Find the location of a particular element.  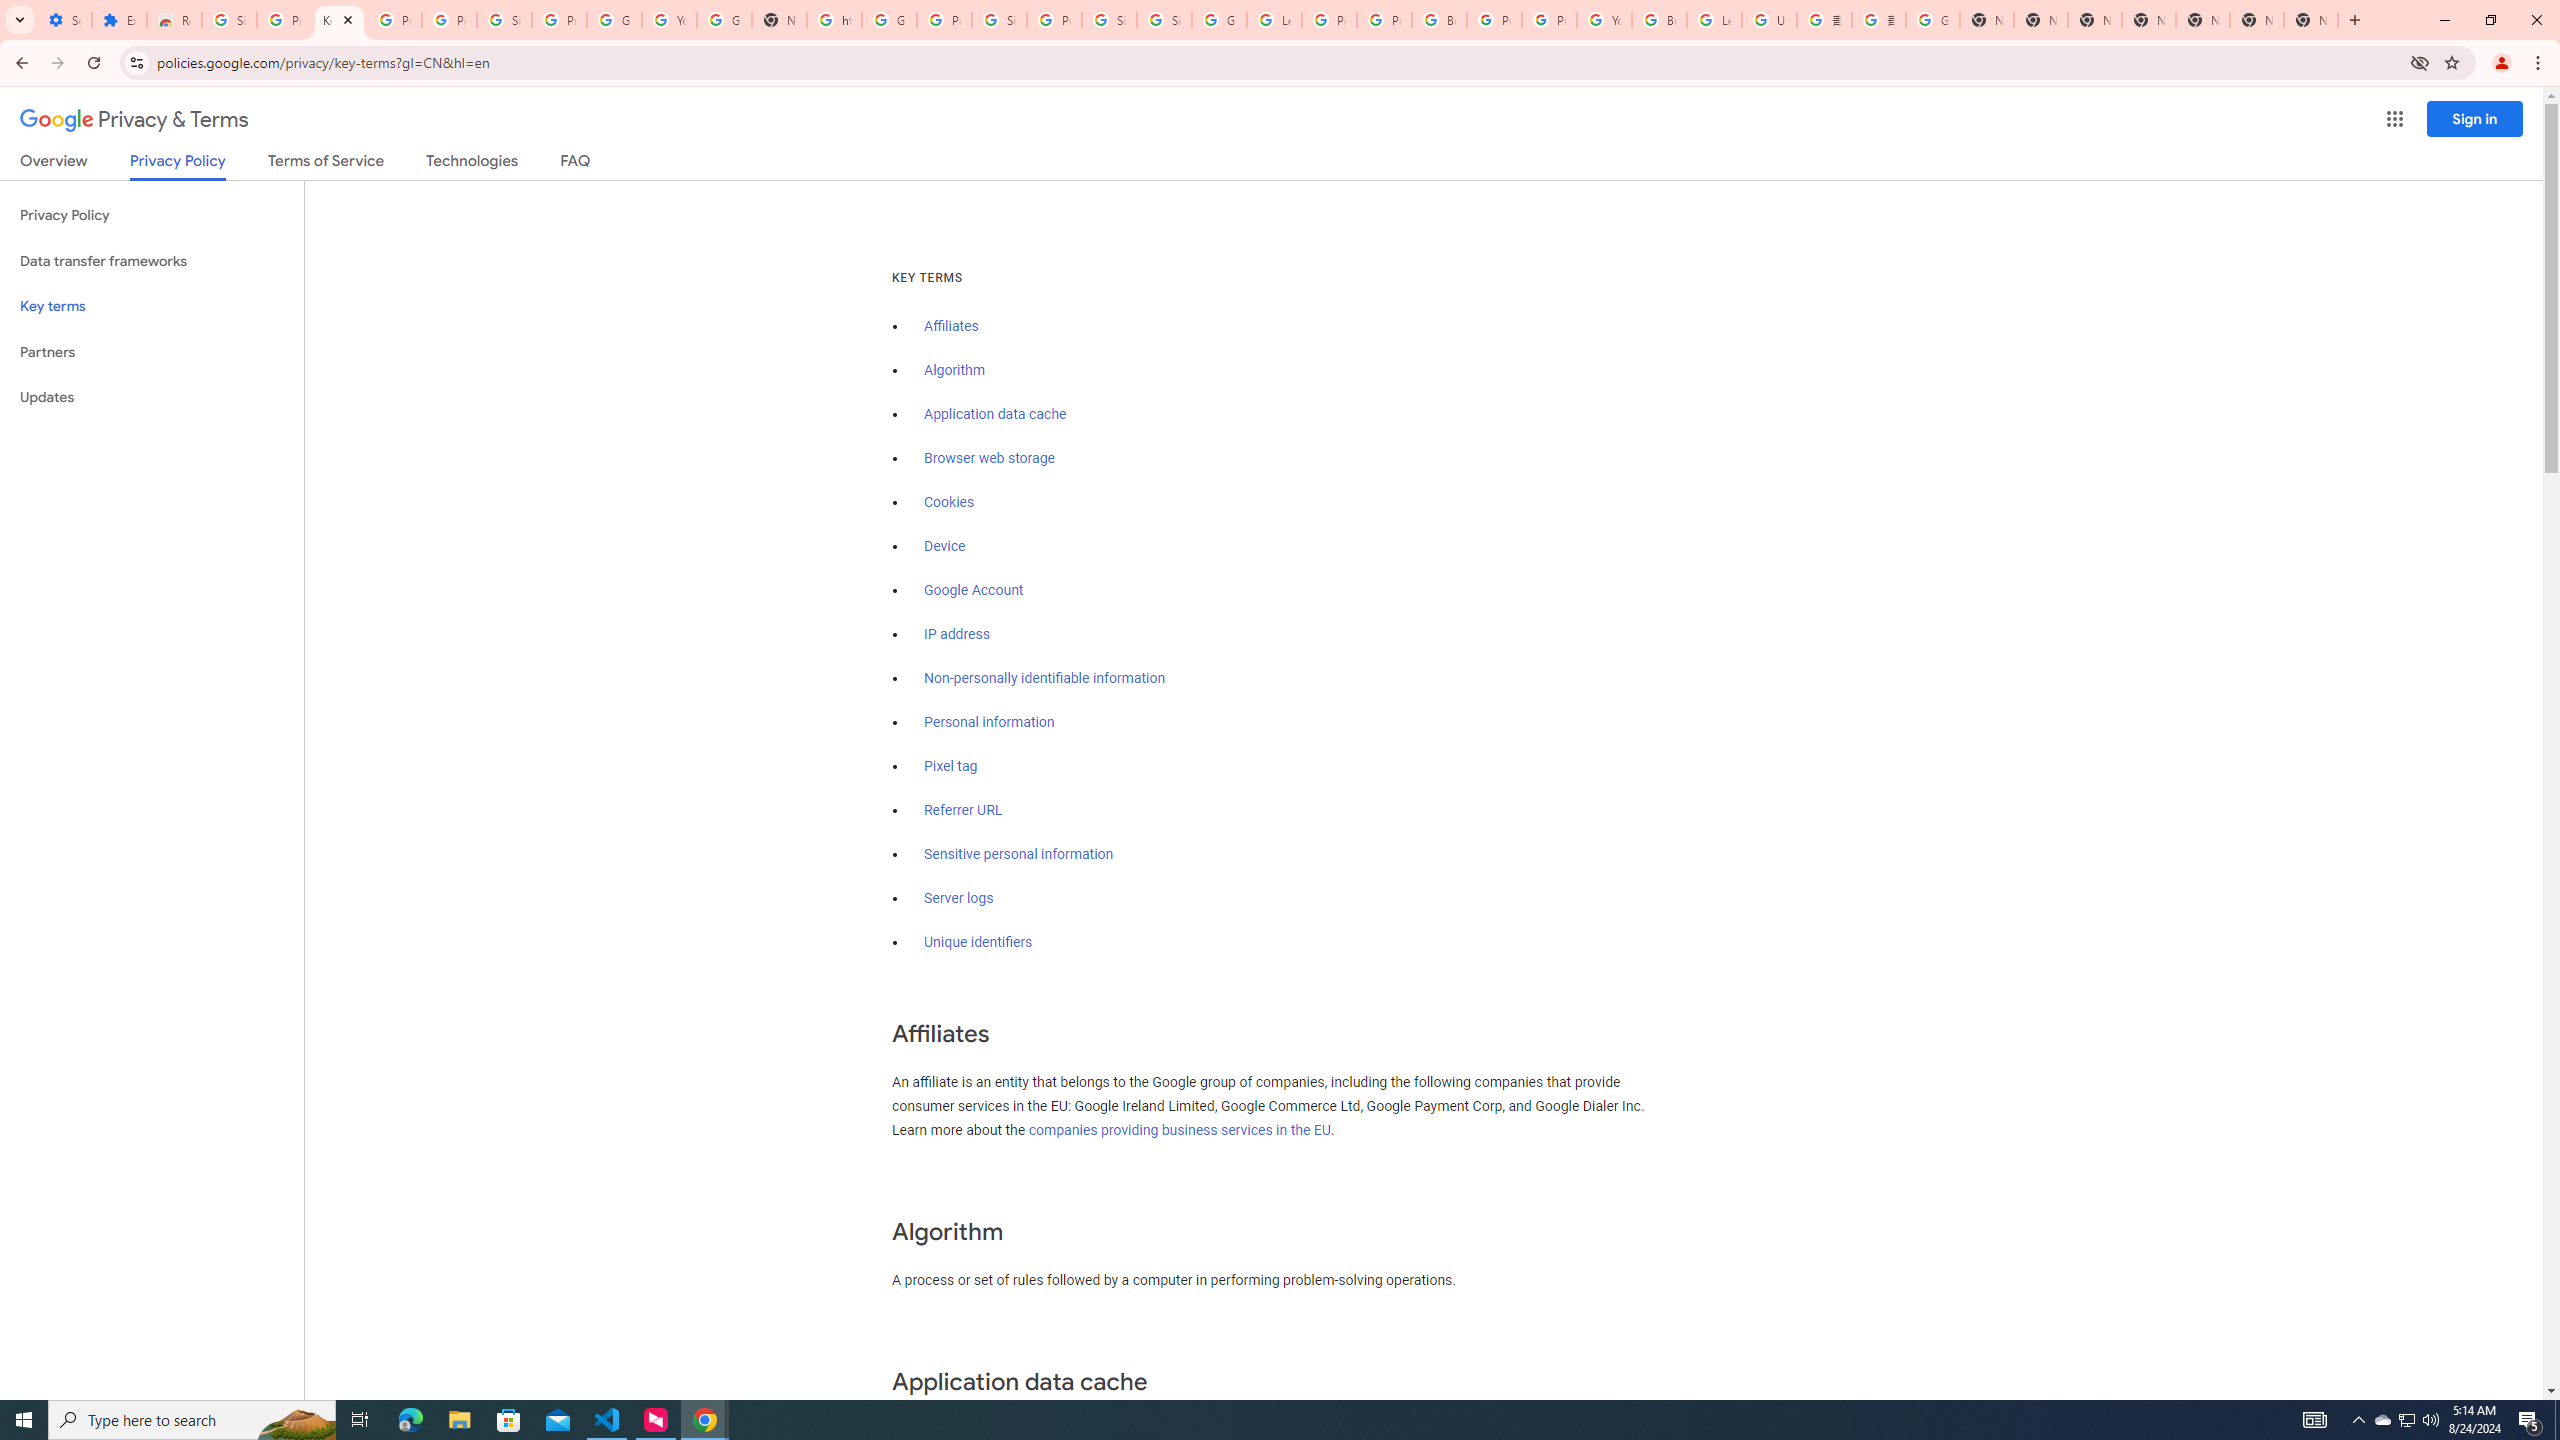

New Tab is located at coordinates (2149, 20).